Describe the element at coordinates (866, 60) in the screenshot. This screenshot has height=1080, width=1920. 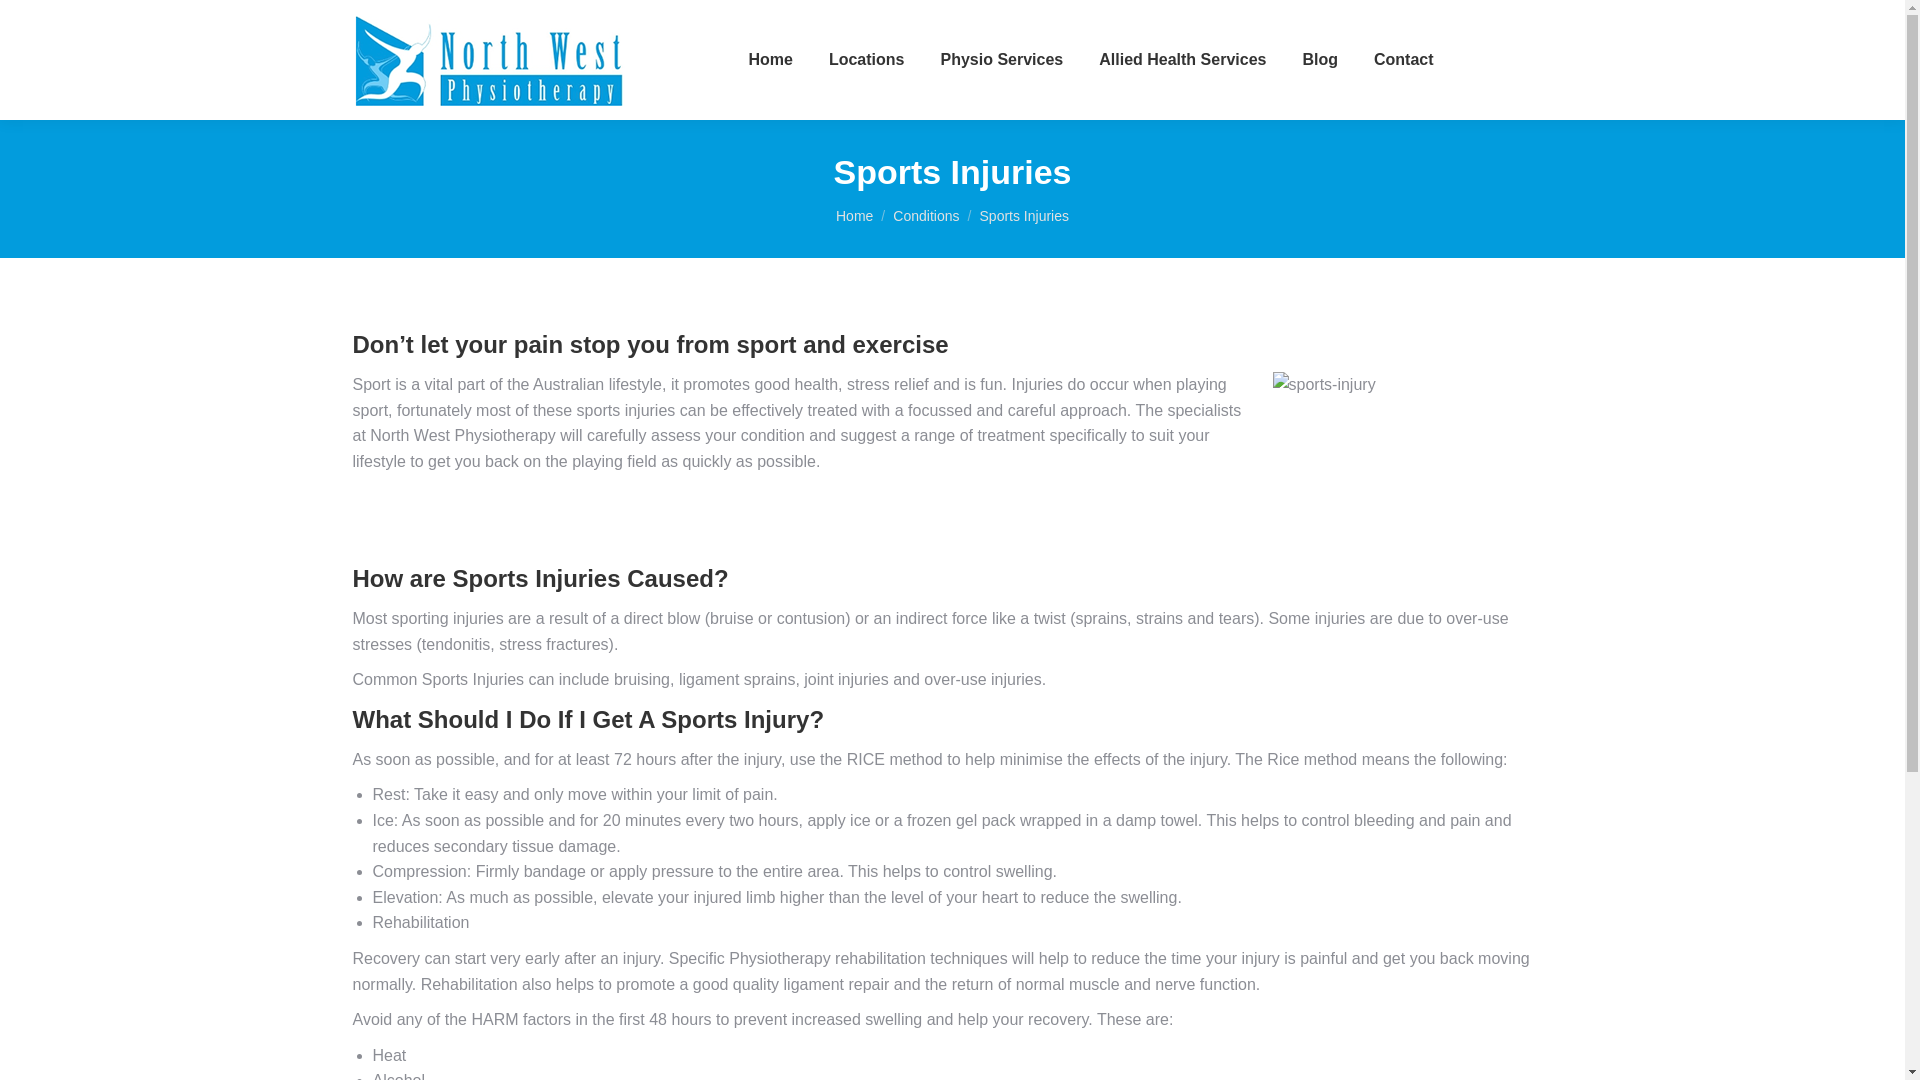
I see `Locations` at that location.